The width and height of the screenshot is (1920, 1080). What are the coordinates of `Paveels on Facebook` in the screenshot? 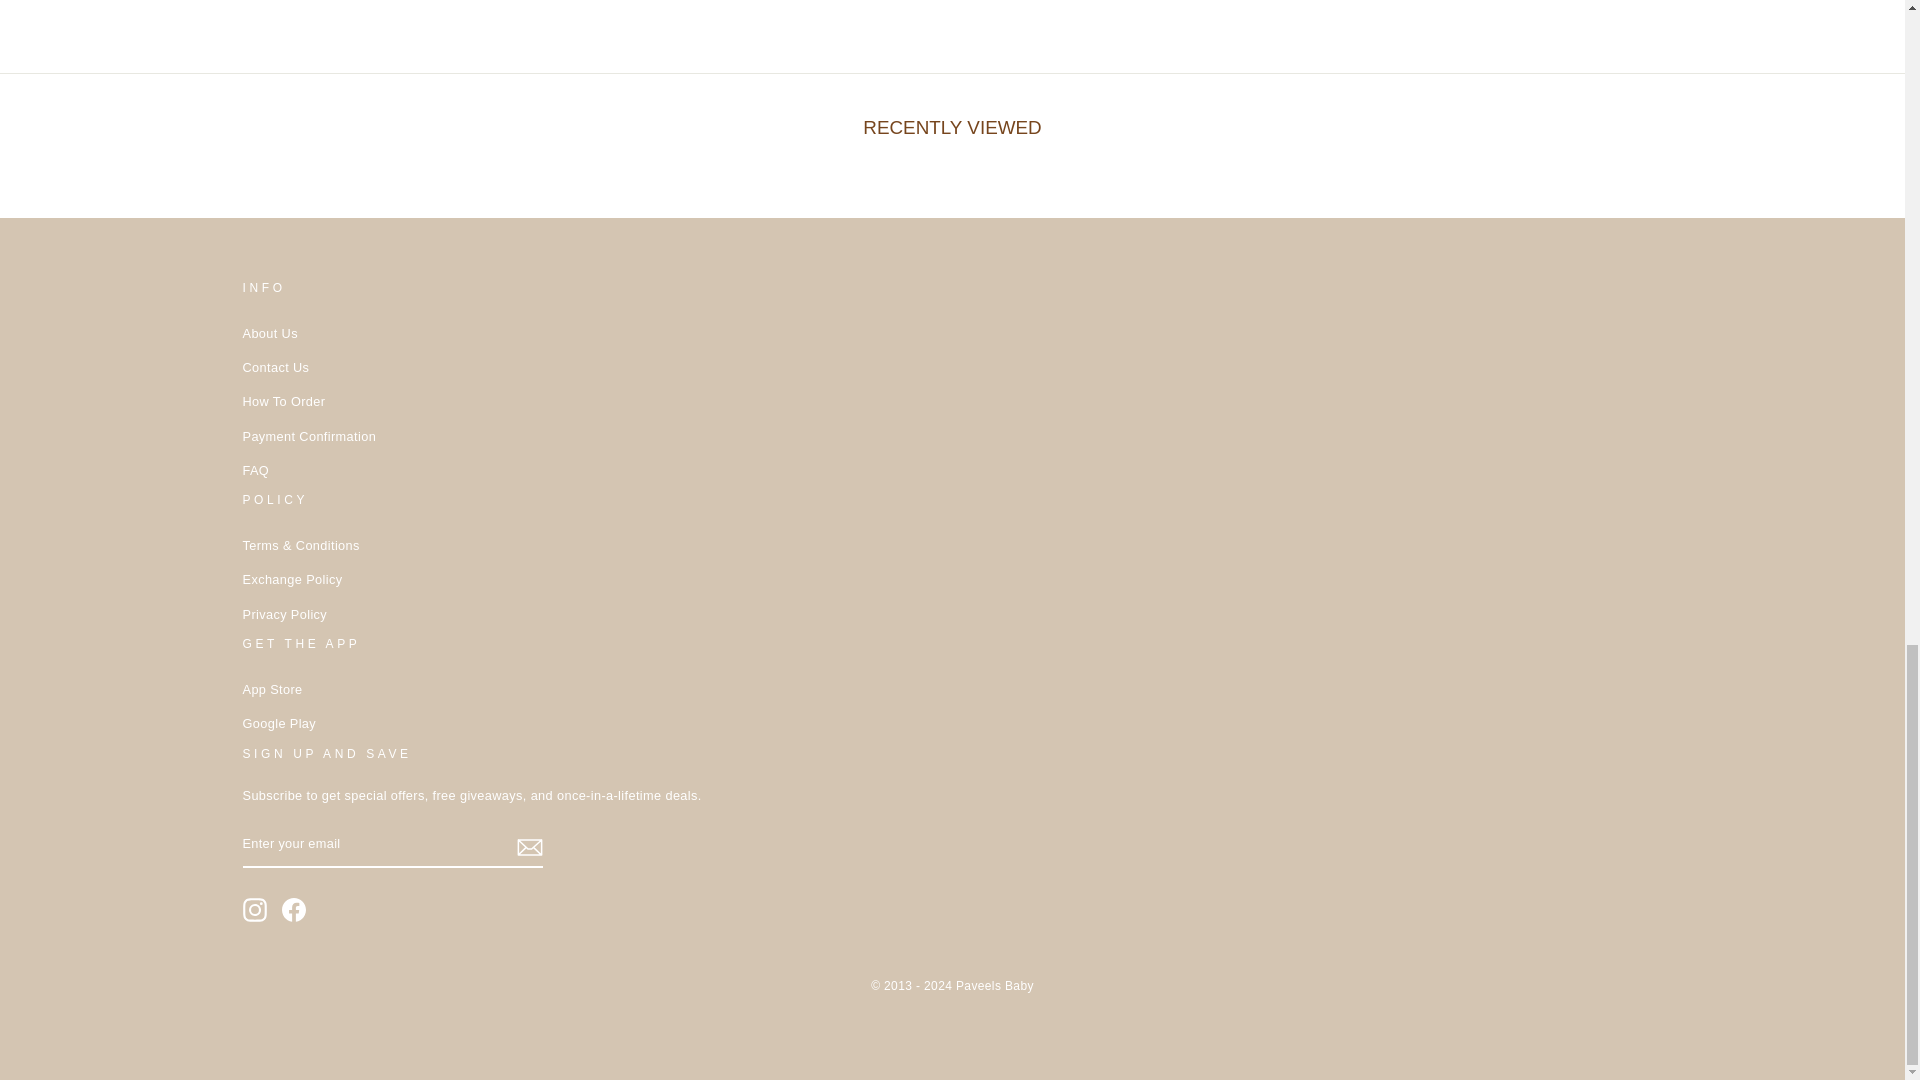 It's located at (294, 910).